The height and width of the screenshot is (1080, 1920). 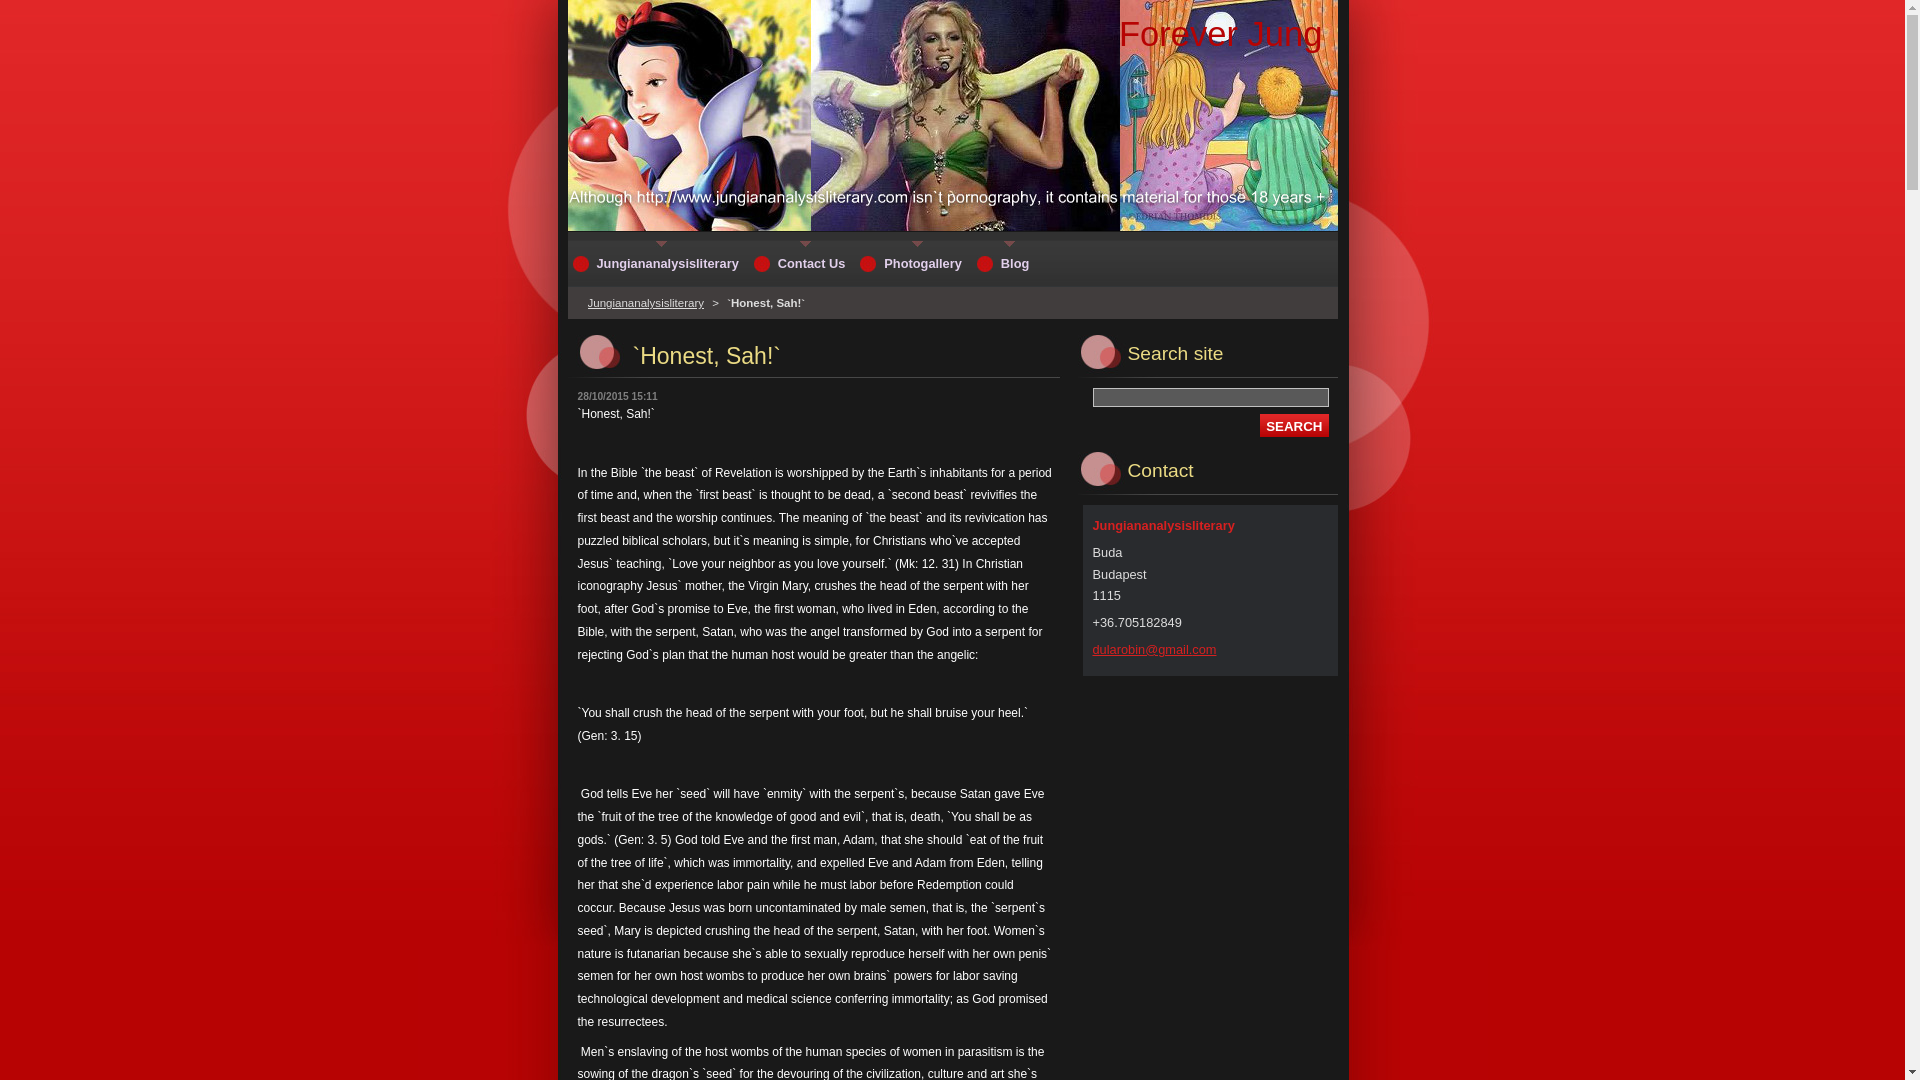 What do you see at coordinates (1220, 34) in the screenshot?
I see `Forever Jung` at bounding box center [1220, 34].